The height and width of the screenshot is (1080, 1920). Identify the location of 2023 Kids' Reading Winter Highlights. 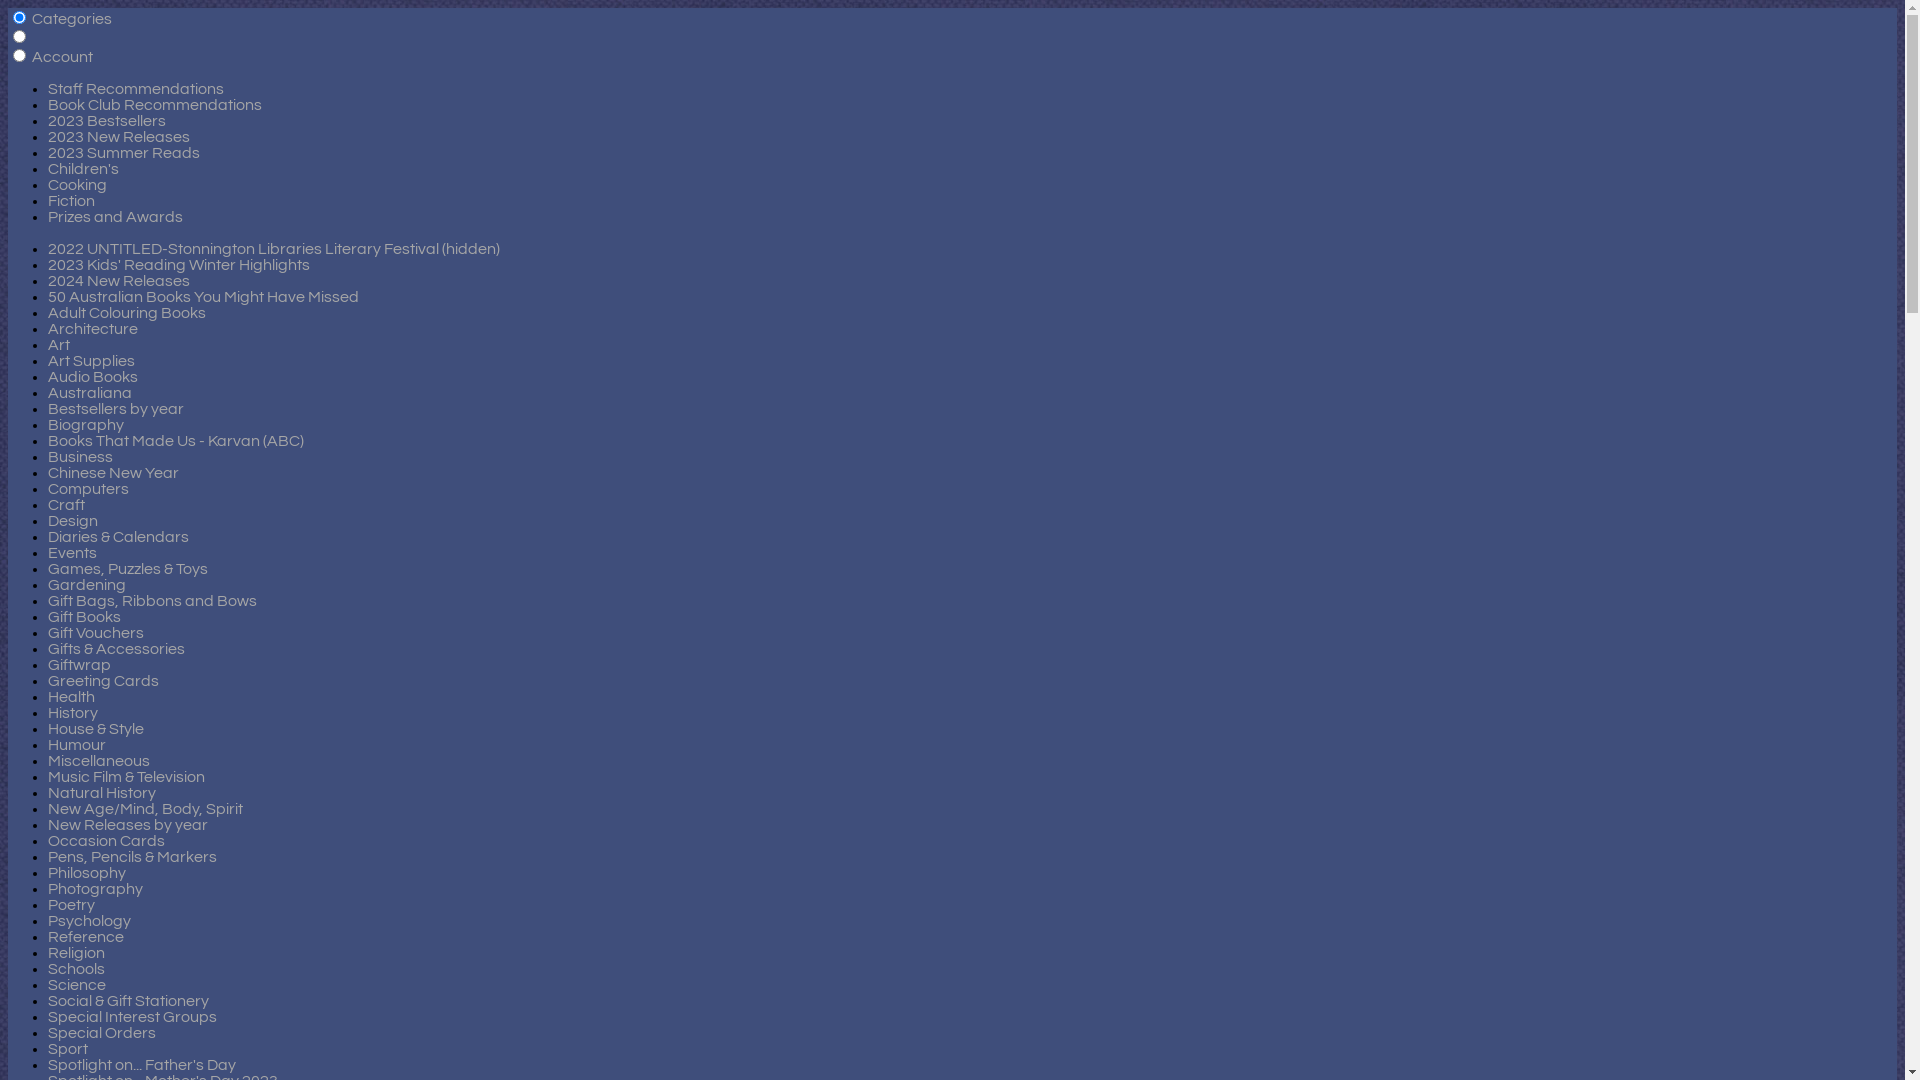
(179, 265).